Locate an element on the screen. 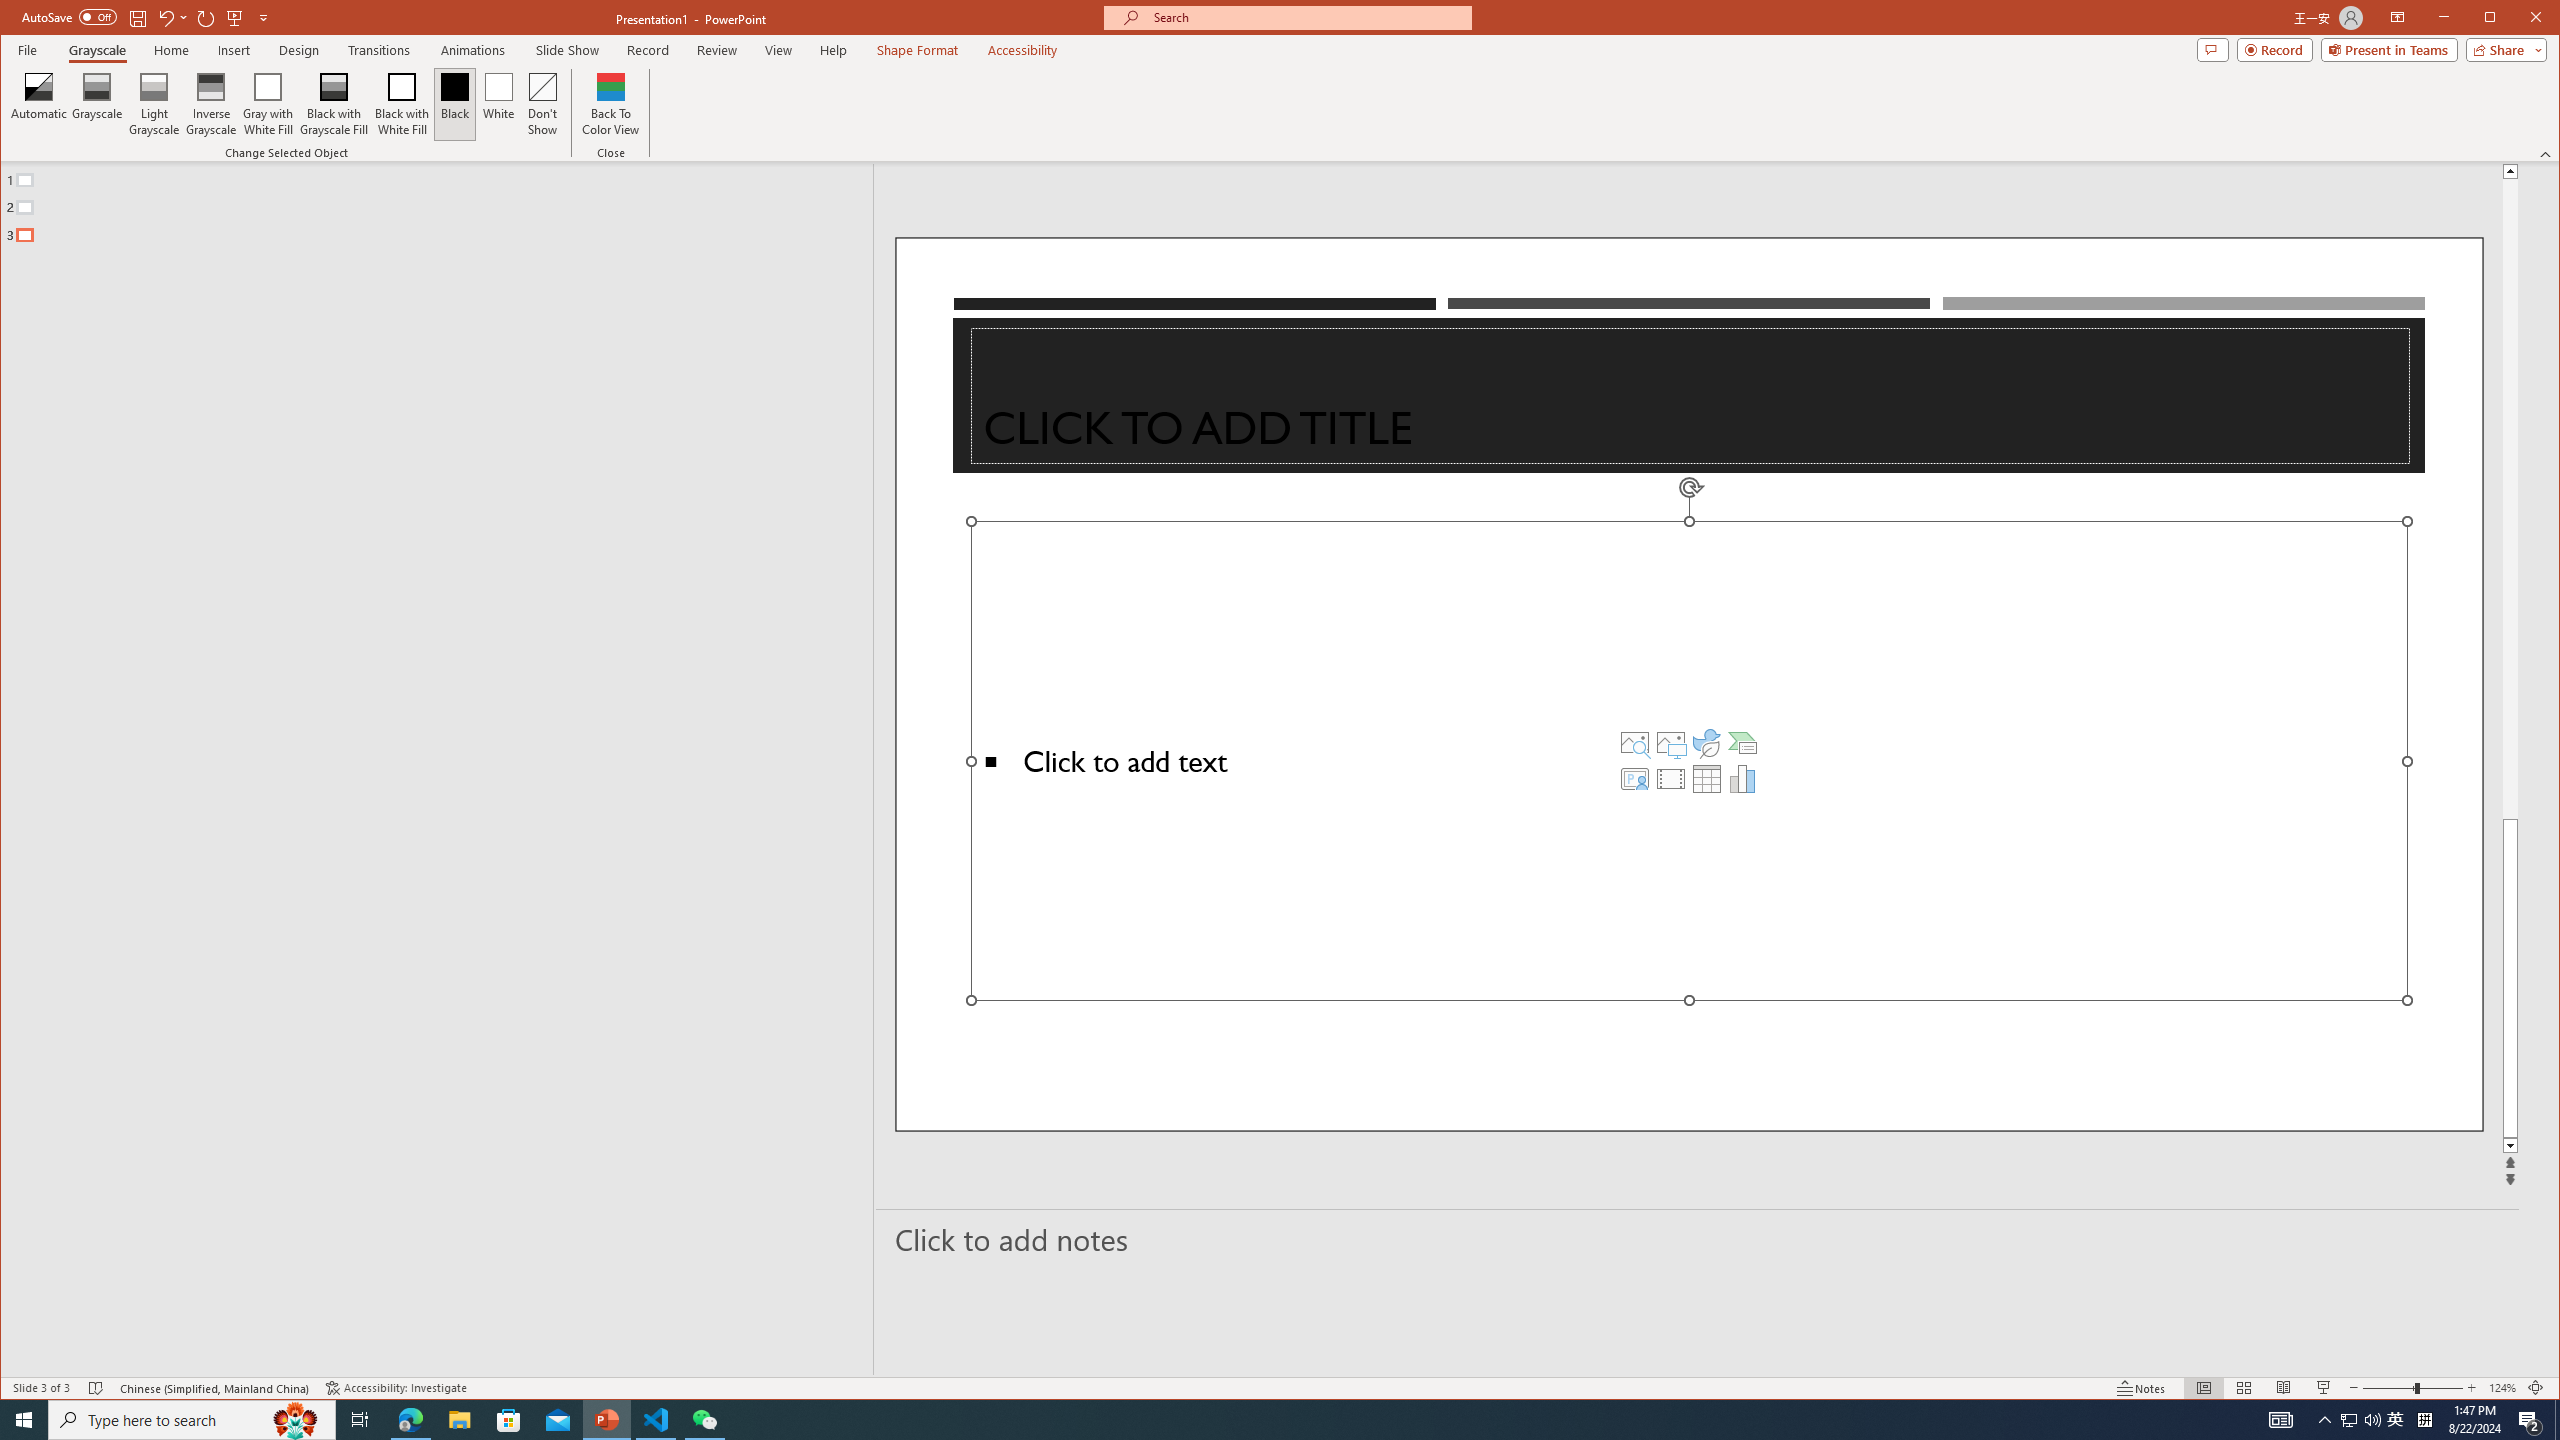  Rectangle is located at coordinates (426, 768).